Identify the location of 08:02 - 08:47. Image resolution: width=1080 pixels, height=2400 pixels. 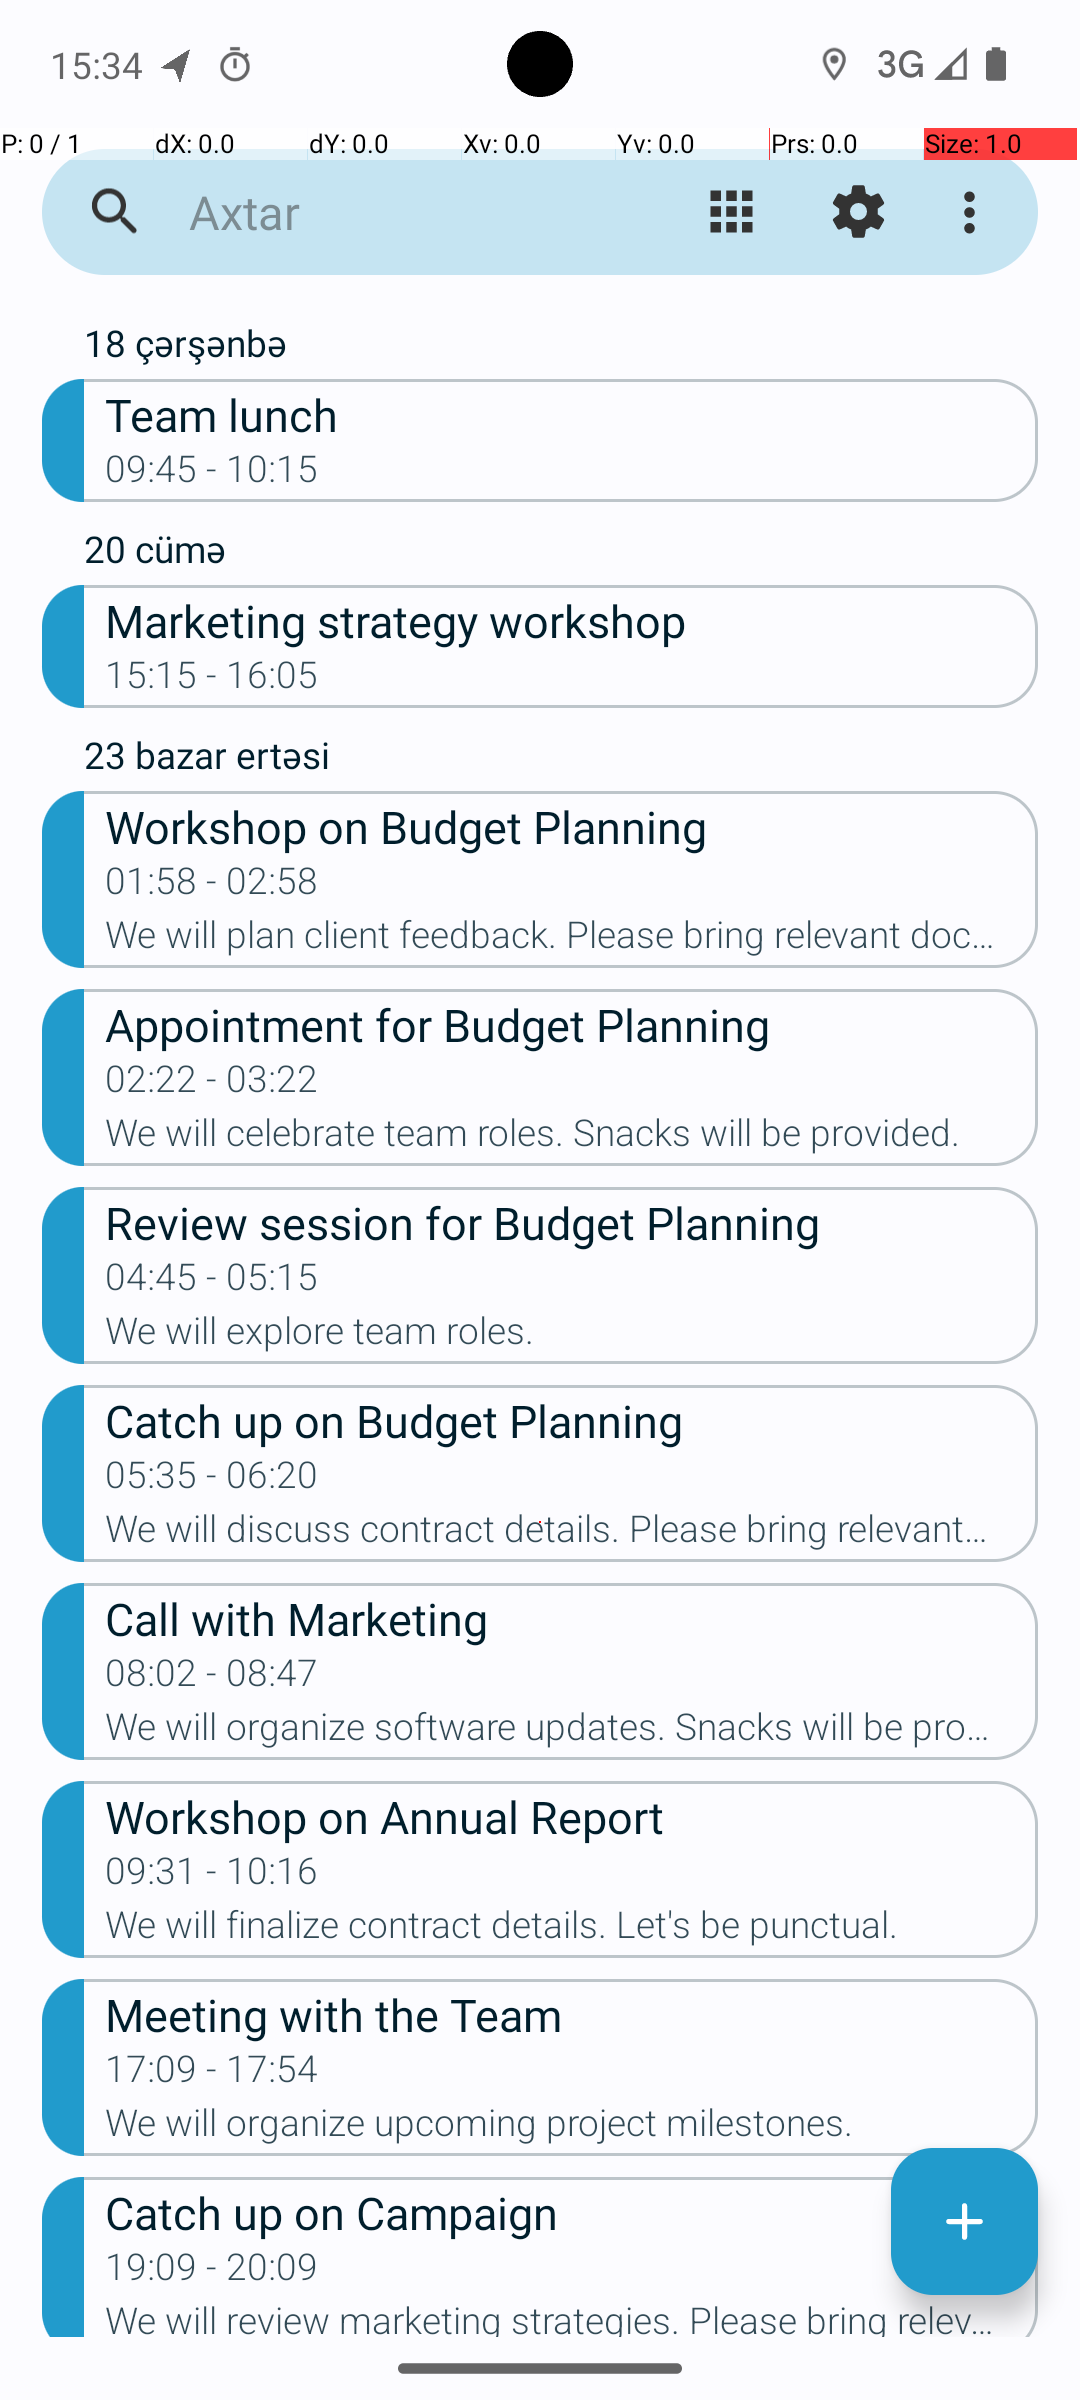
(212, 1679).